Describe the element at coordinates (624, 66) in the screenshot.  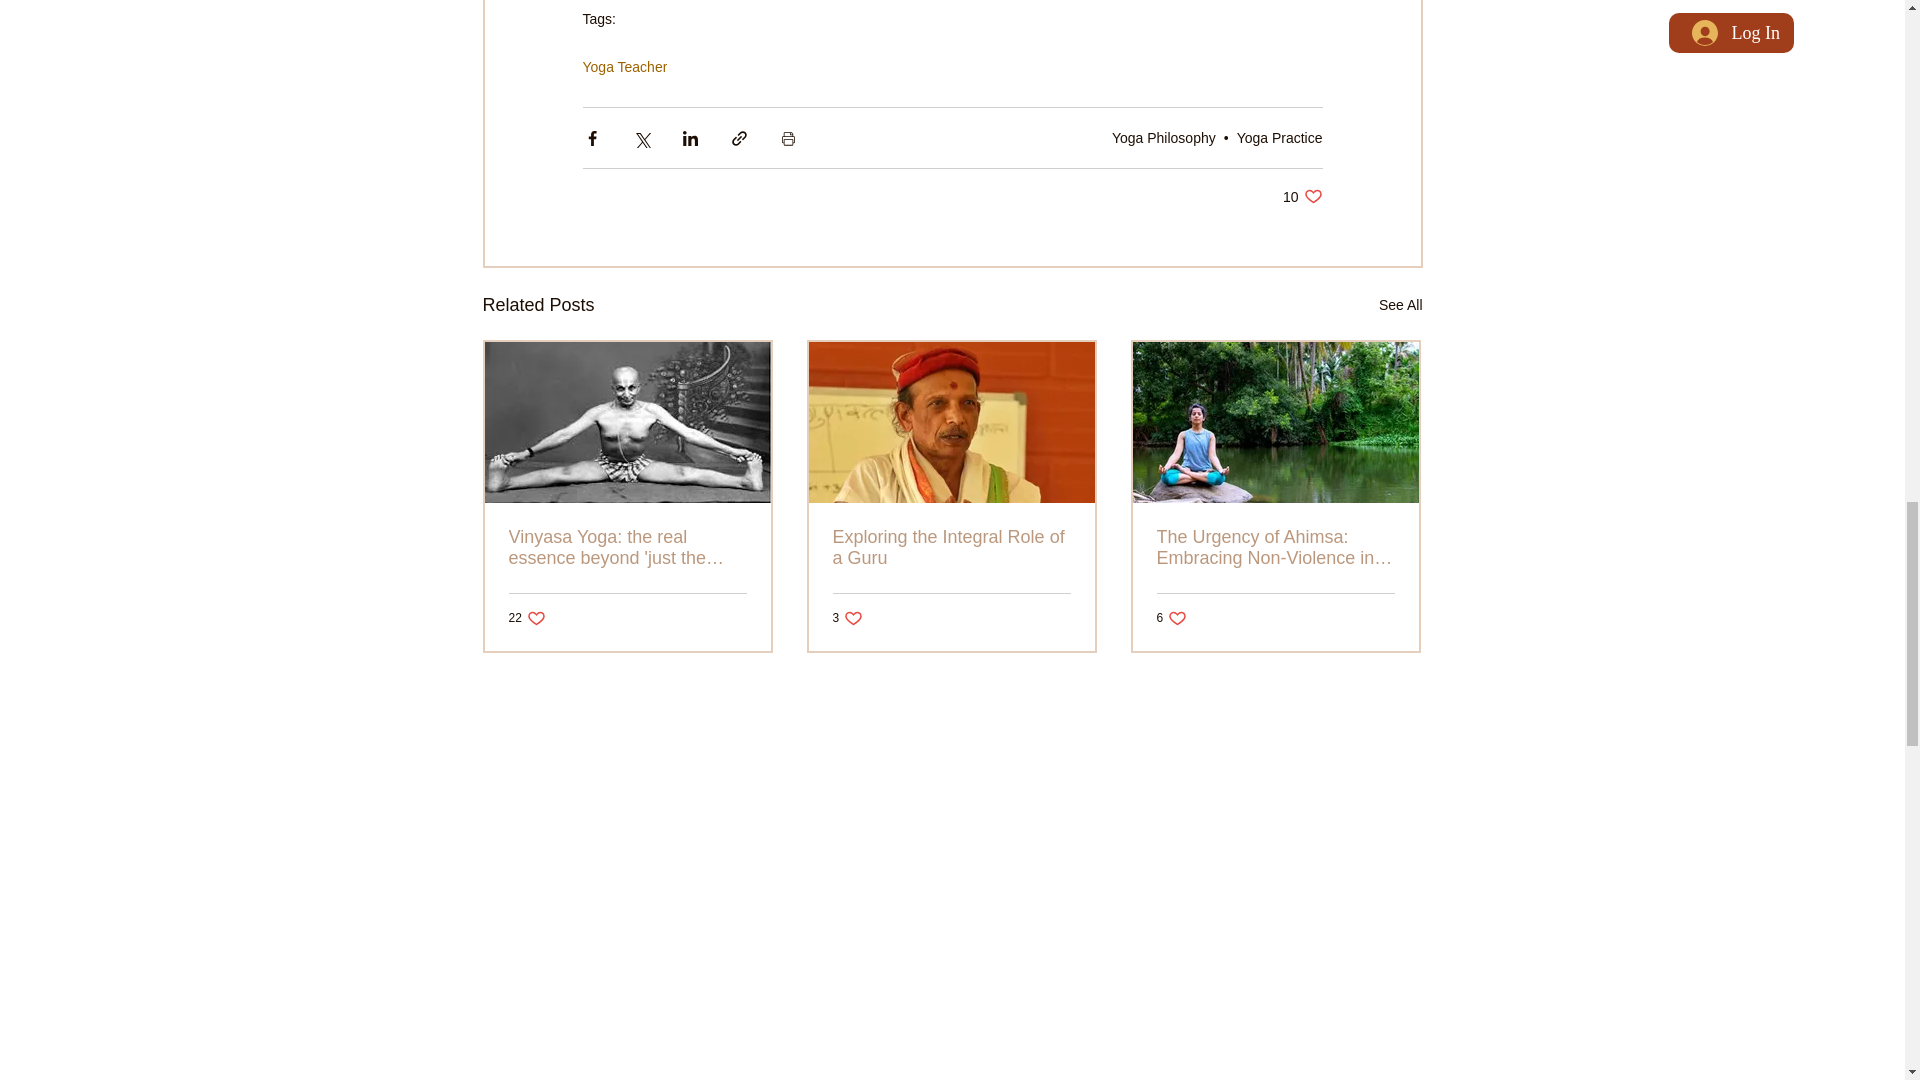
I see `See All` at that location.